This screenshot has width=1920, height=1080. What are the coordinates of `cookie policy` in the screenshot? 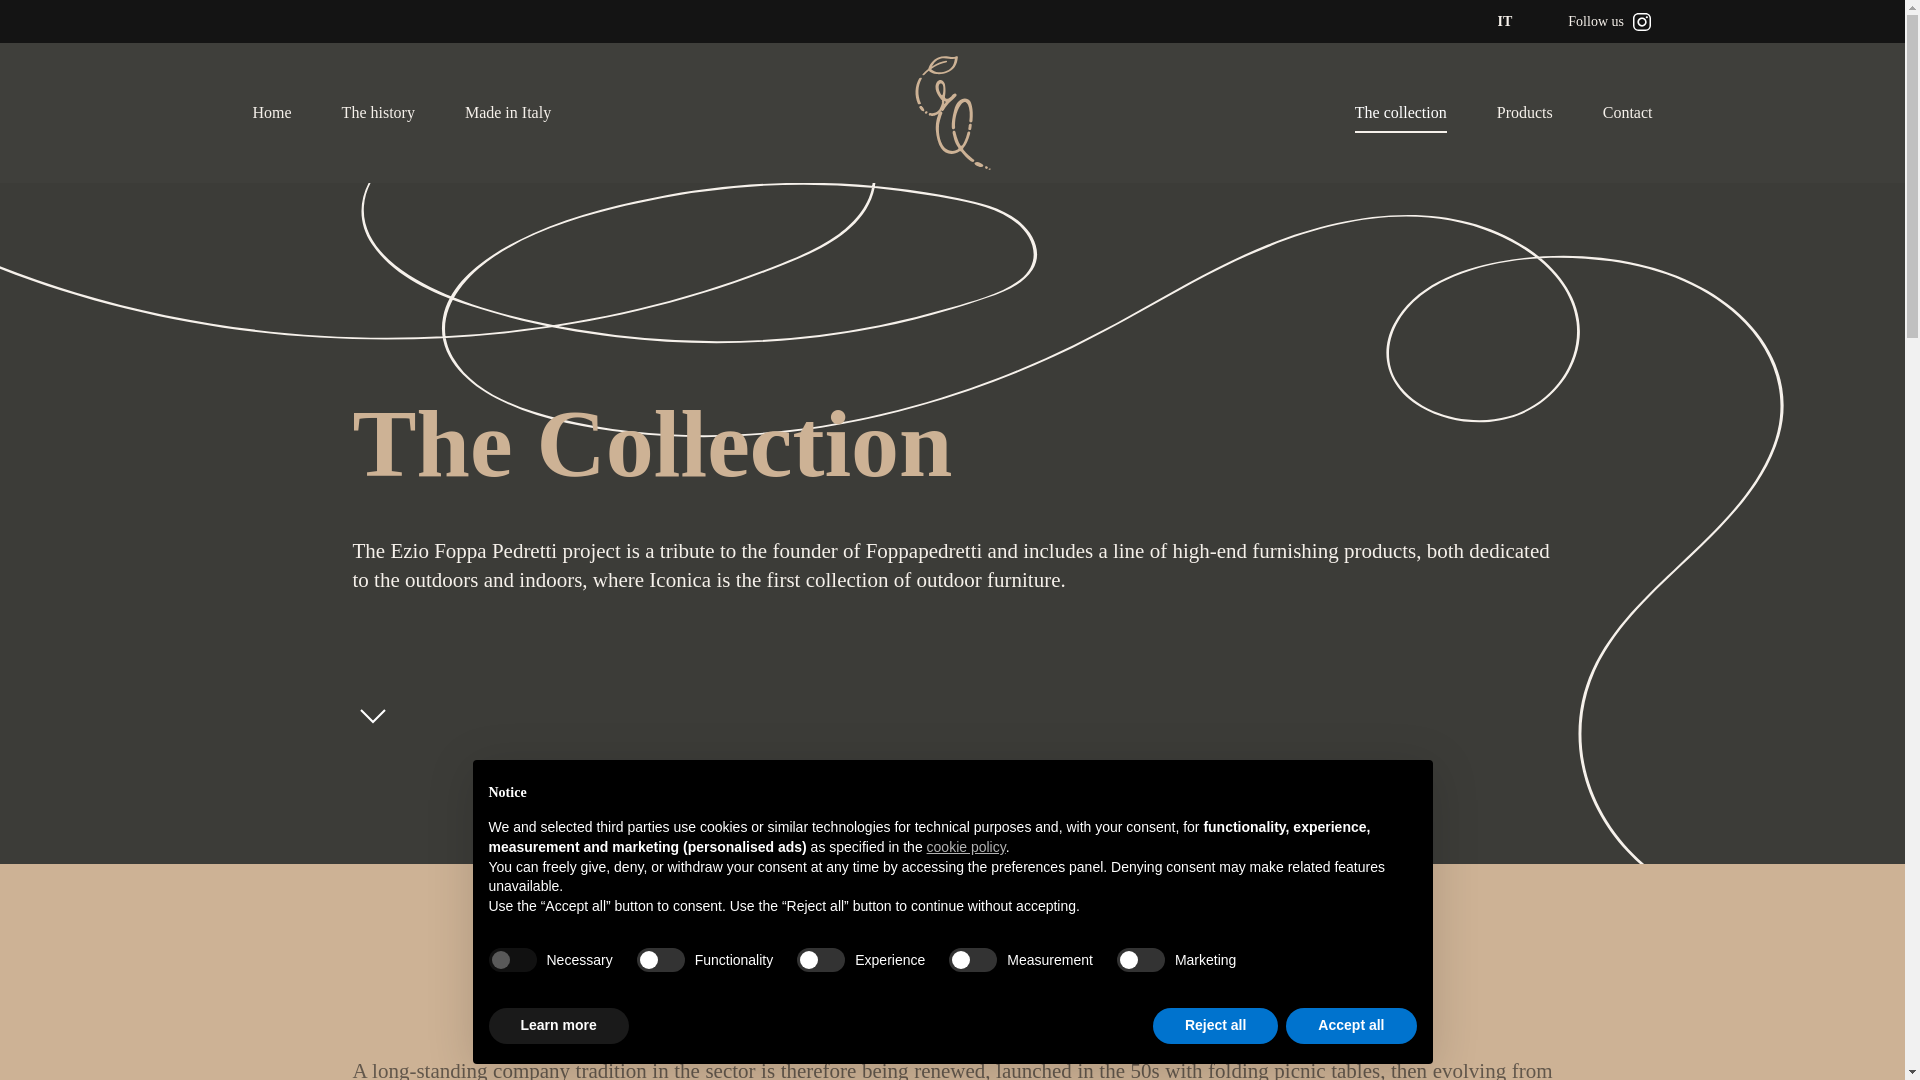 It's located at (966, 847).